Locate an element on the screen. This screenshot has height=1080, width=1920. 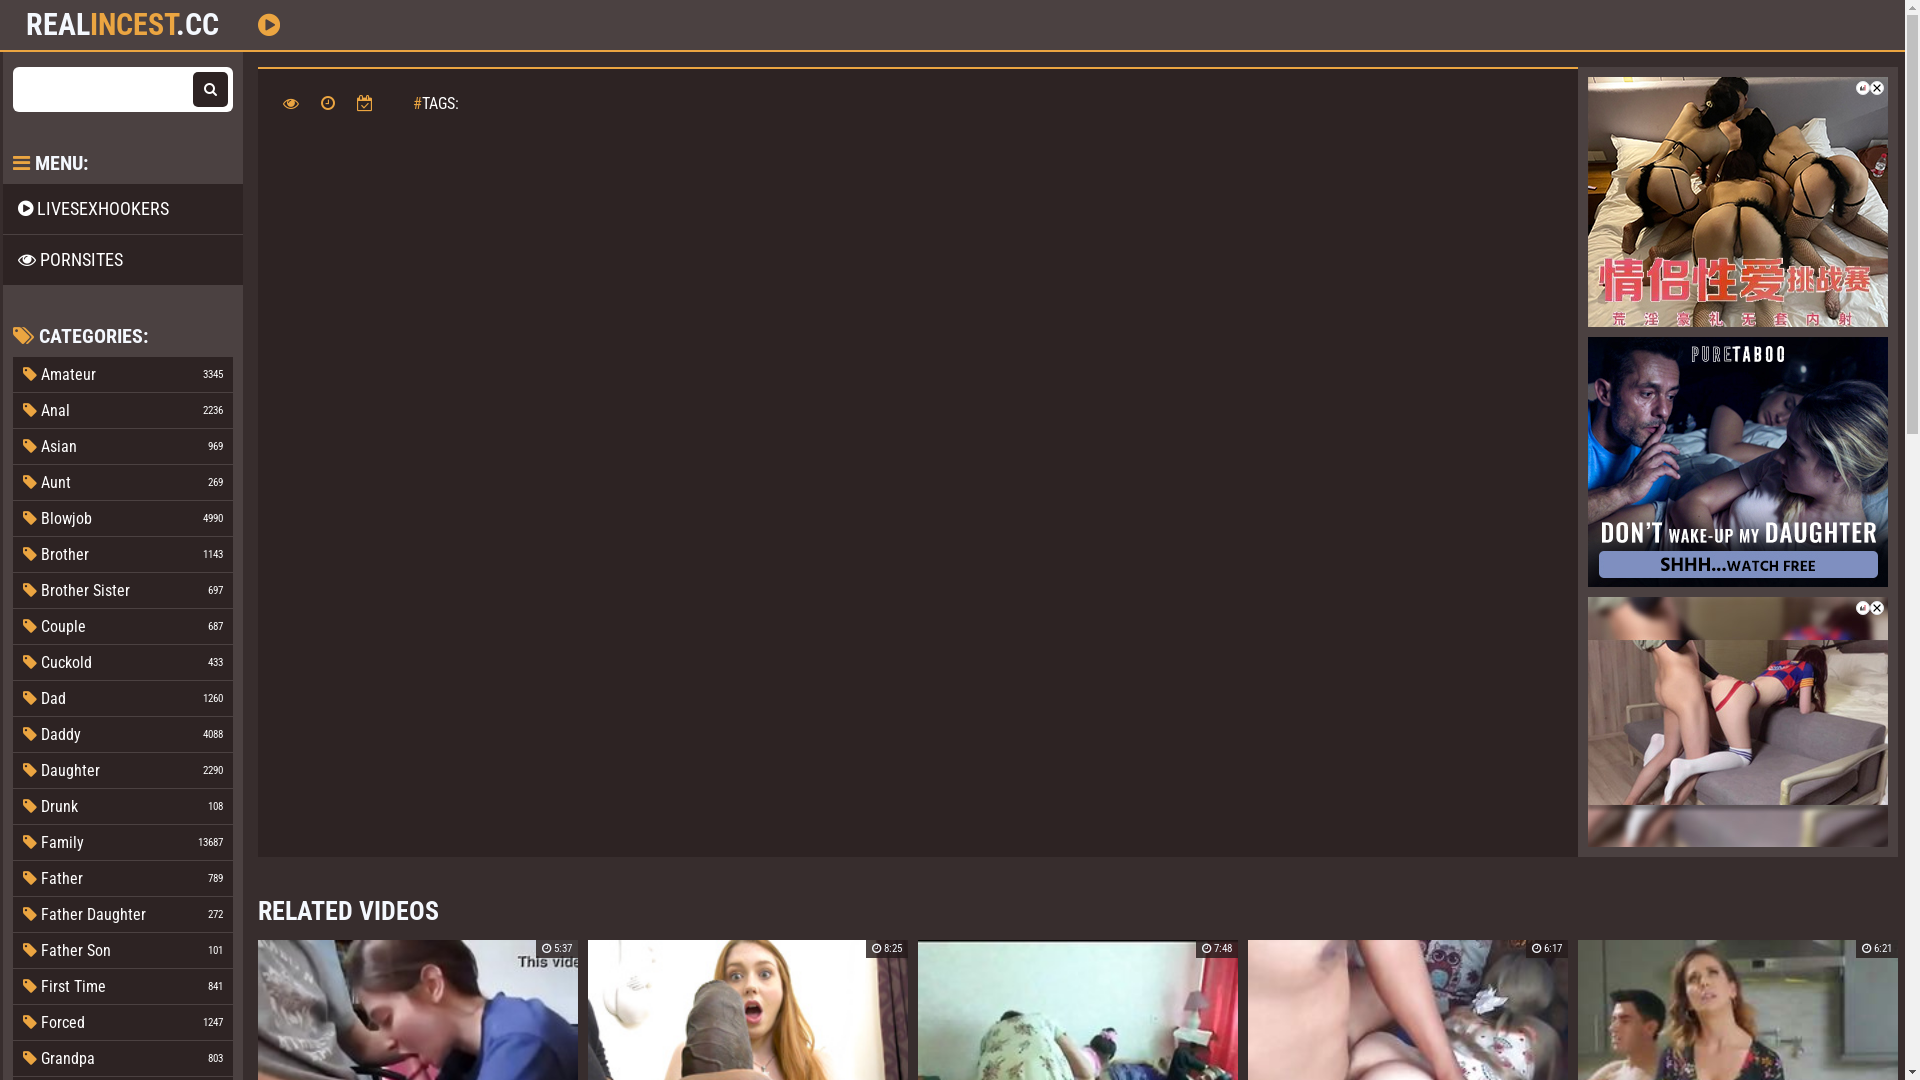
Father Daughter
272 is located at coordinates (122, 914).